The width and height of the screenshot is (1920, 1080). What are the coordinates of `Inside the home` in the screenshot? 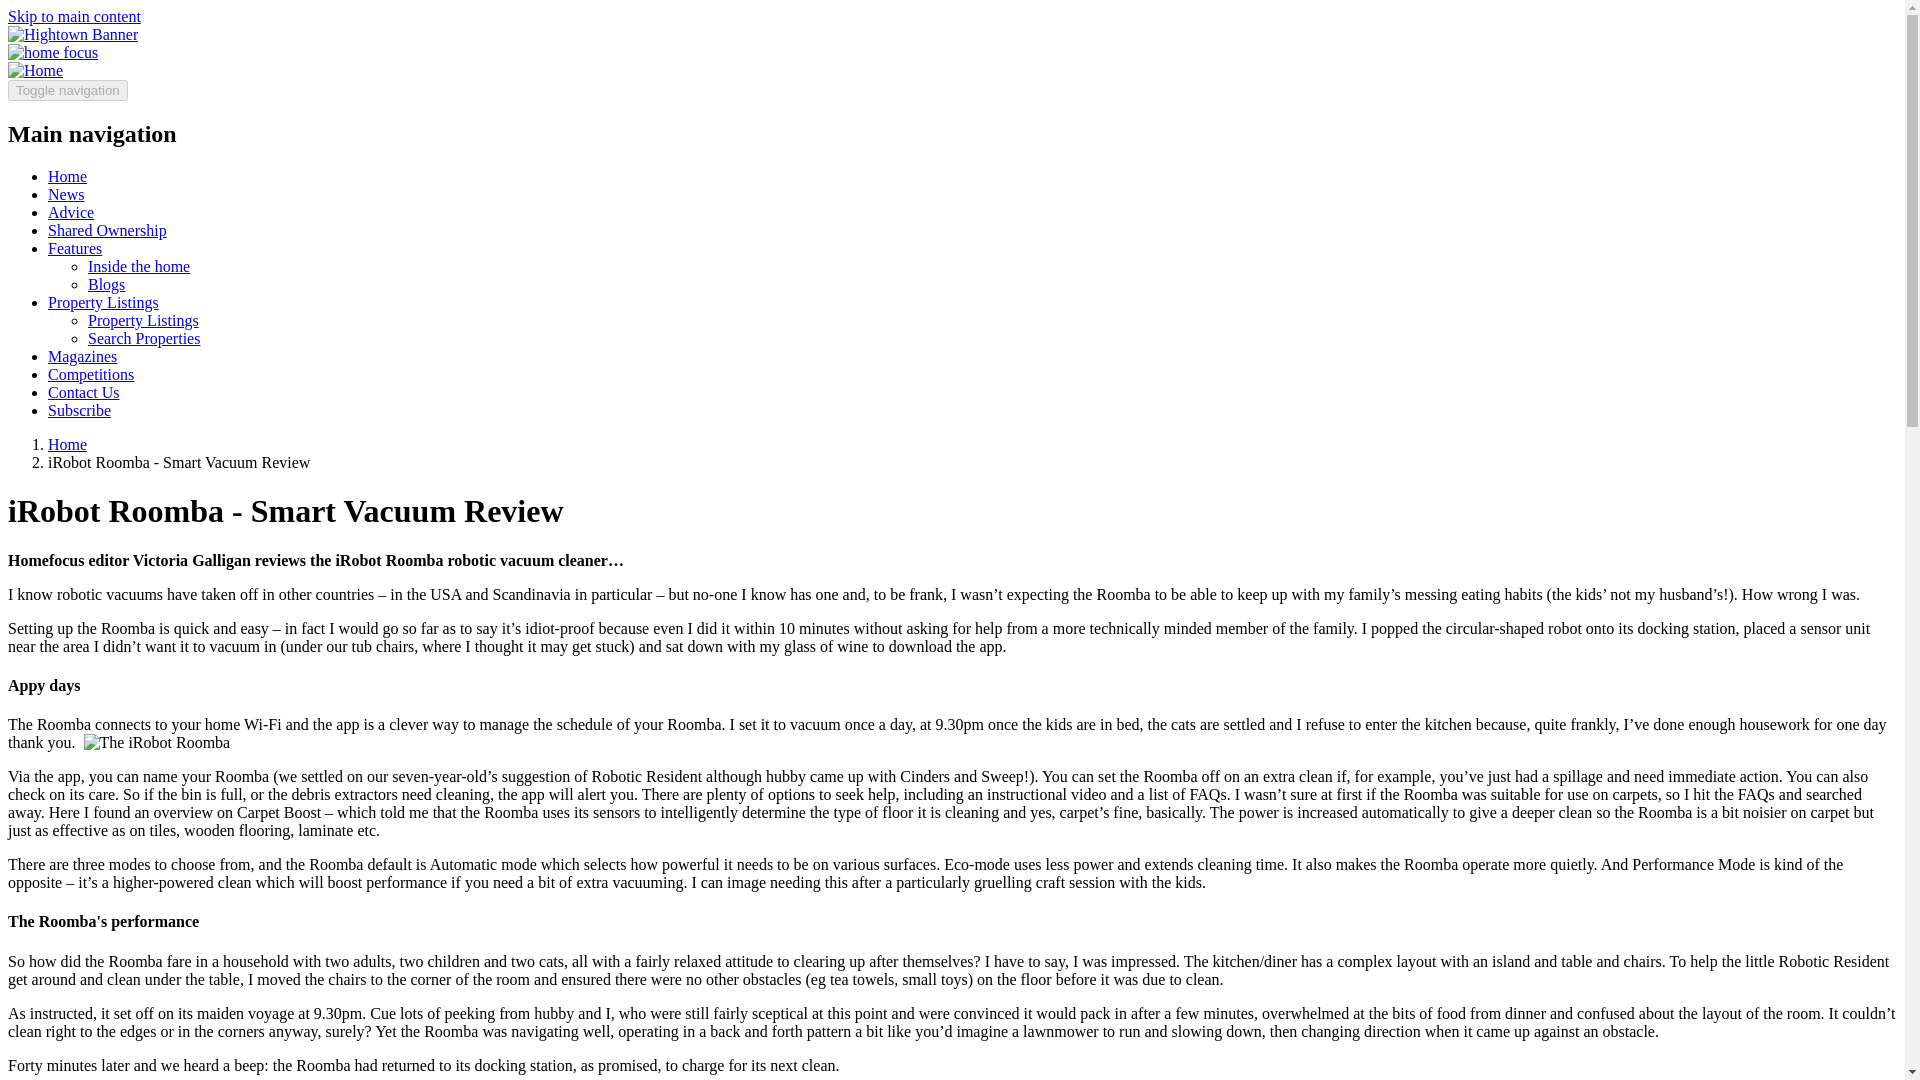 It's located at (139, 266).